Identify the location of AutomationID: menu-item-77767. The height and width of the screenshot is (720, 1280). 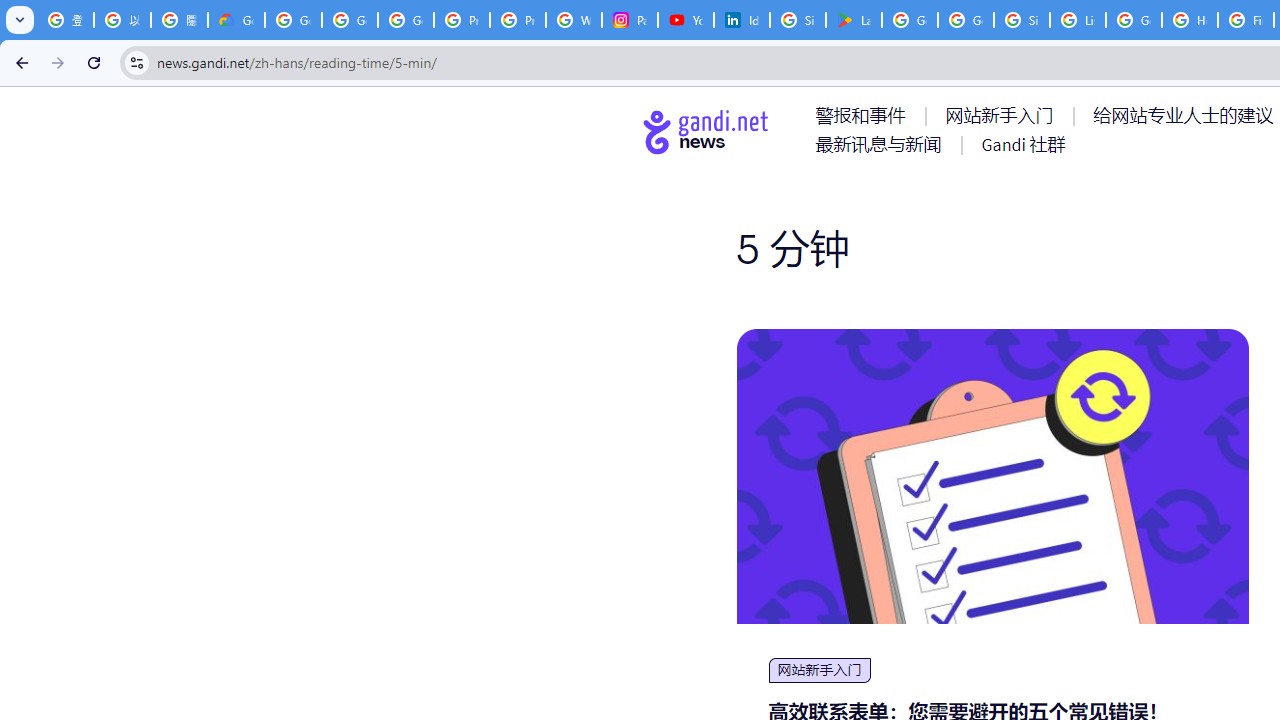
(1022, 144).